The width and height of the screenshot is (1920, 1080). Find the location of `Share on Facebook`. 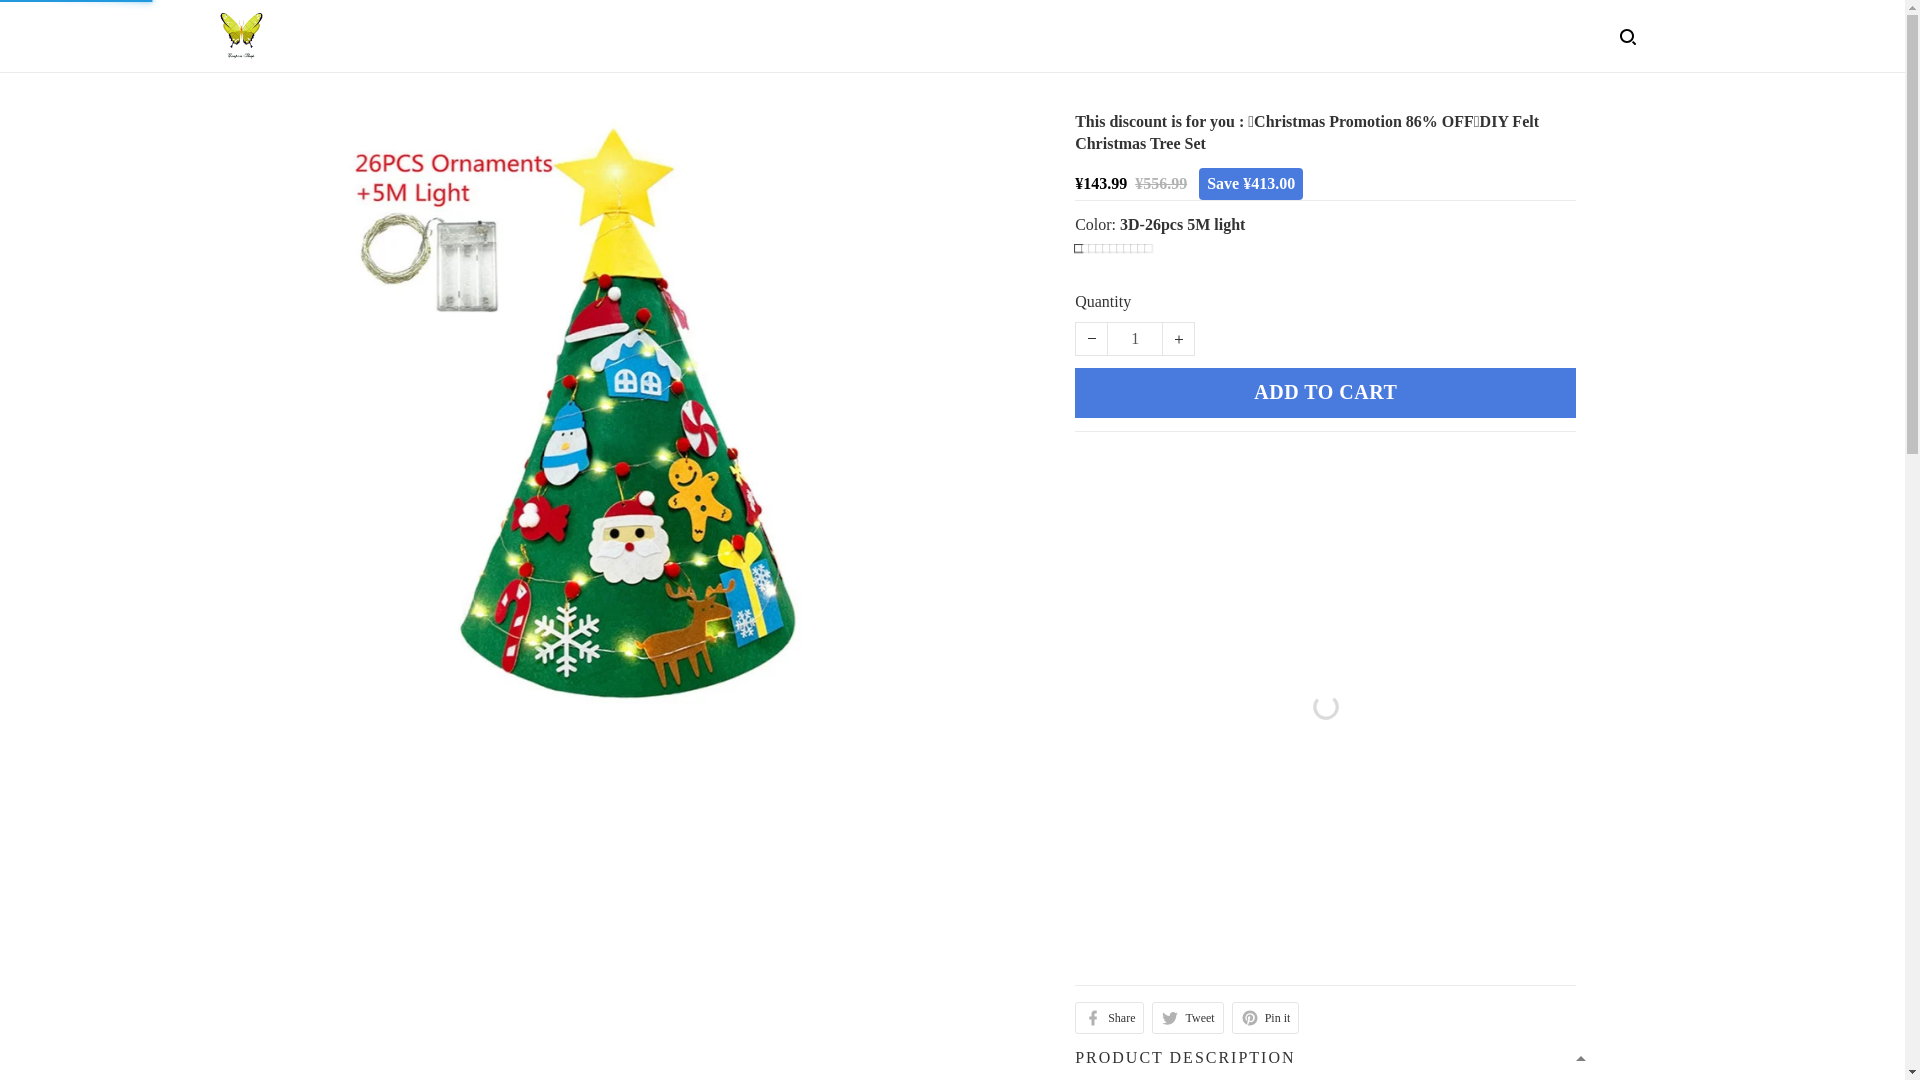

Share on Facebook is located at coordinates (1110, 1018).